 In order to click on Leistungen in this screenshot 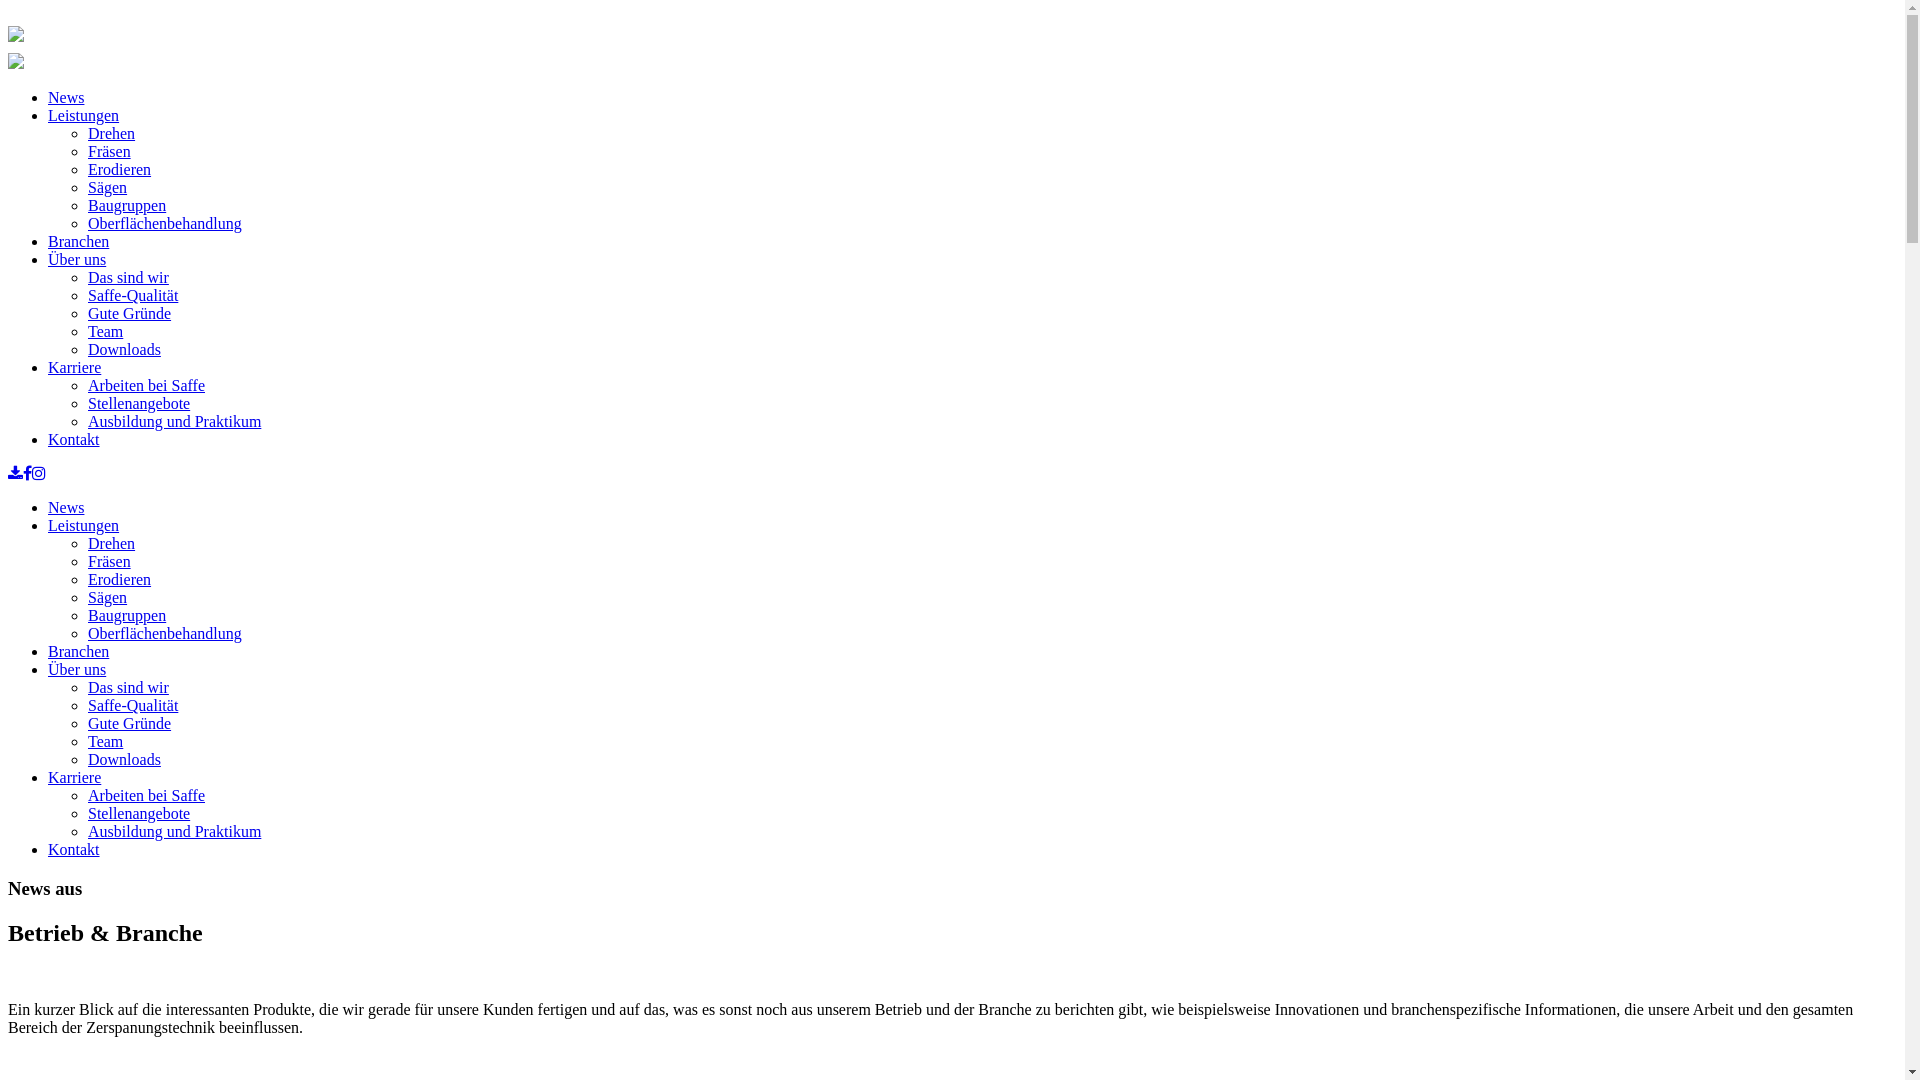, I will do `click(84, 526)`.